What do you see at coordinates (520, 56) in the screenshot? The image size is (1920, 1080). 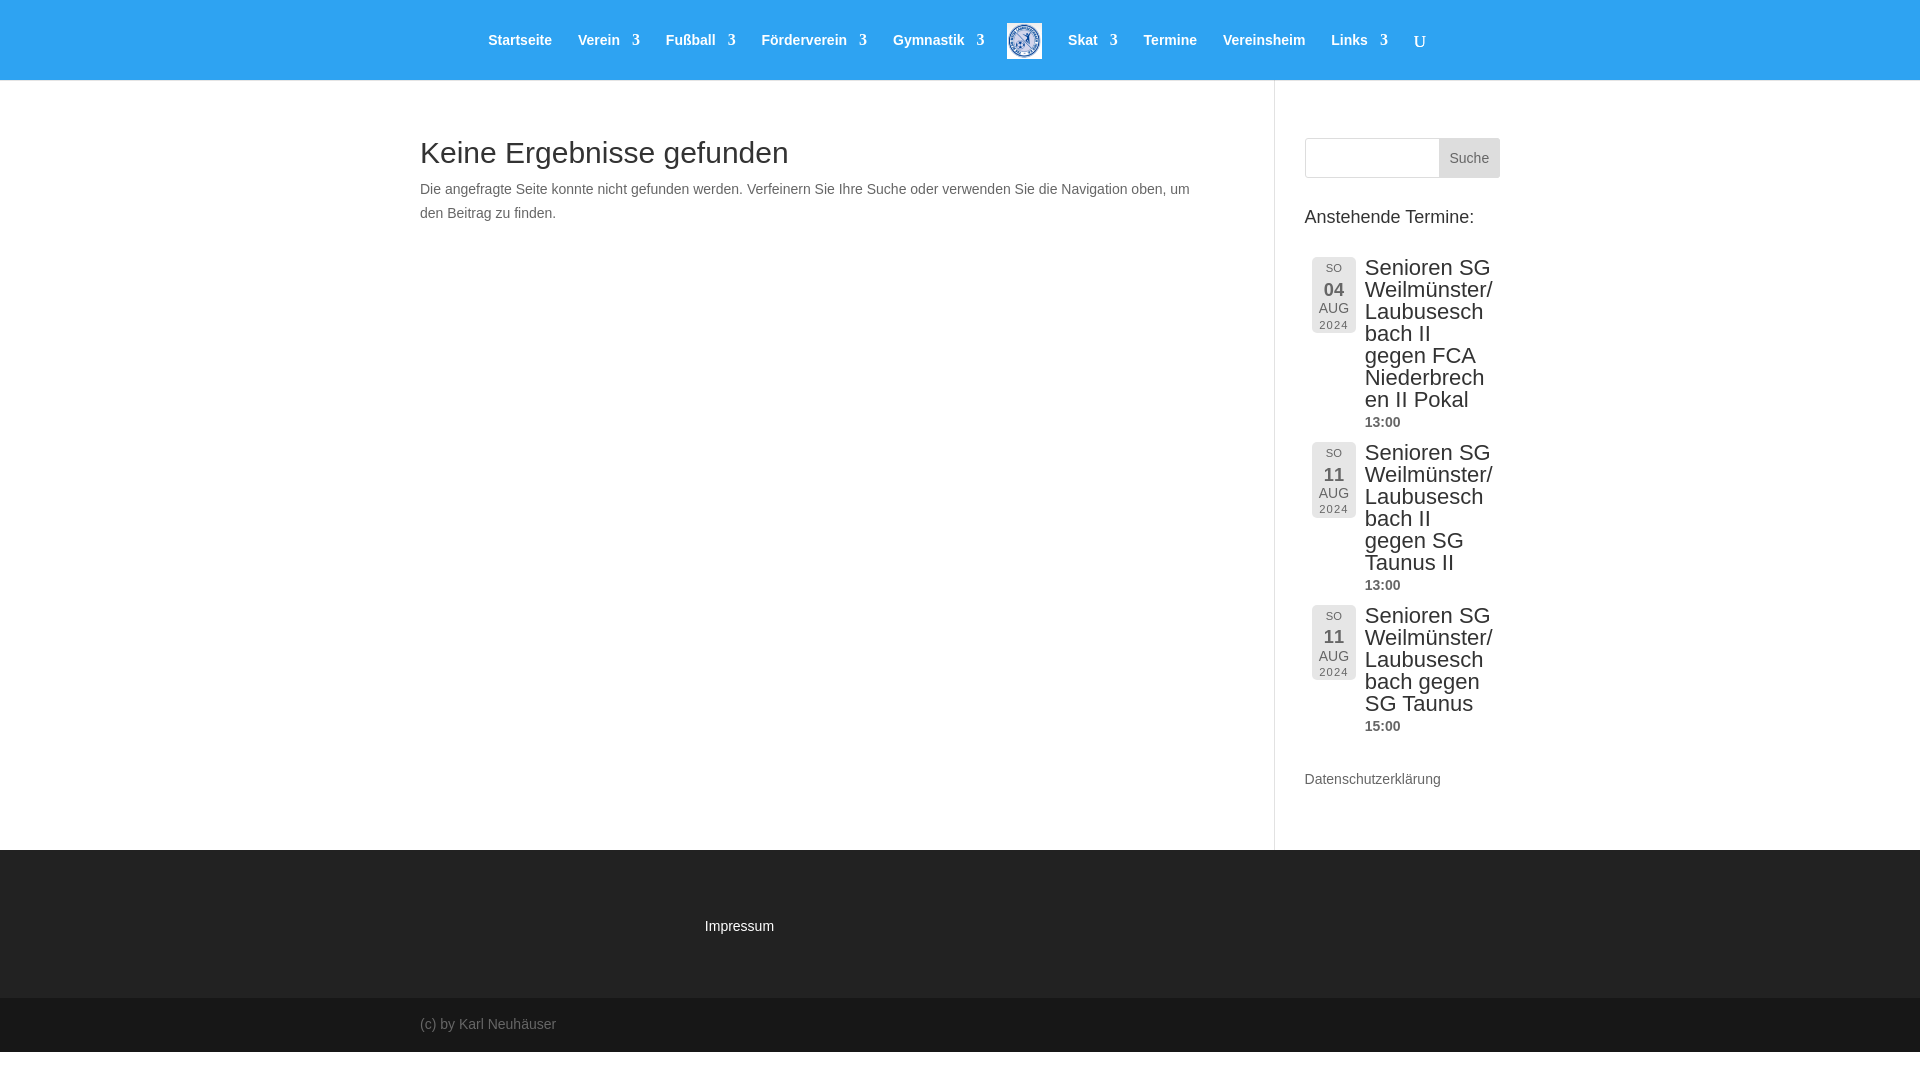 I see `Startseite` at bounding box center [520, 56].